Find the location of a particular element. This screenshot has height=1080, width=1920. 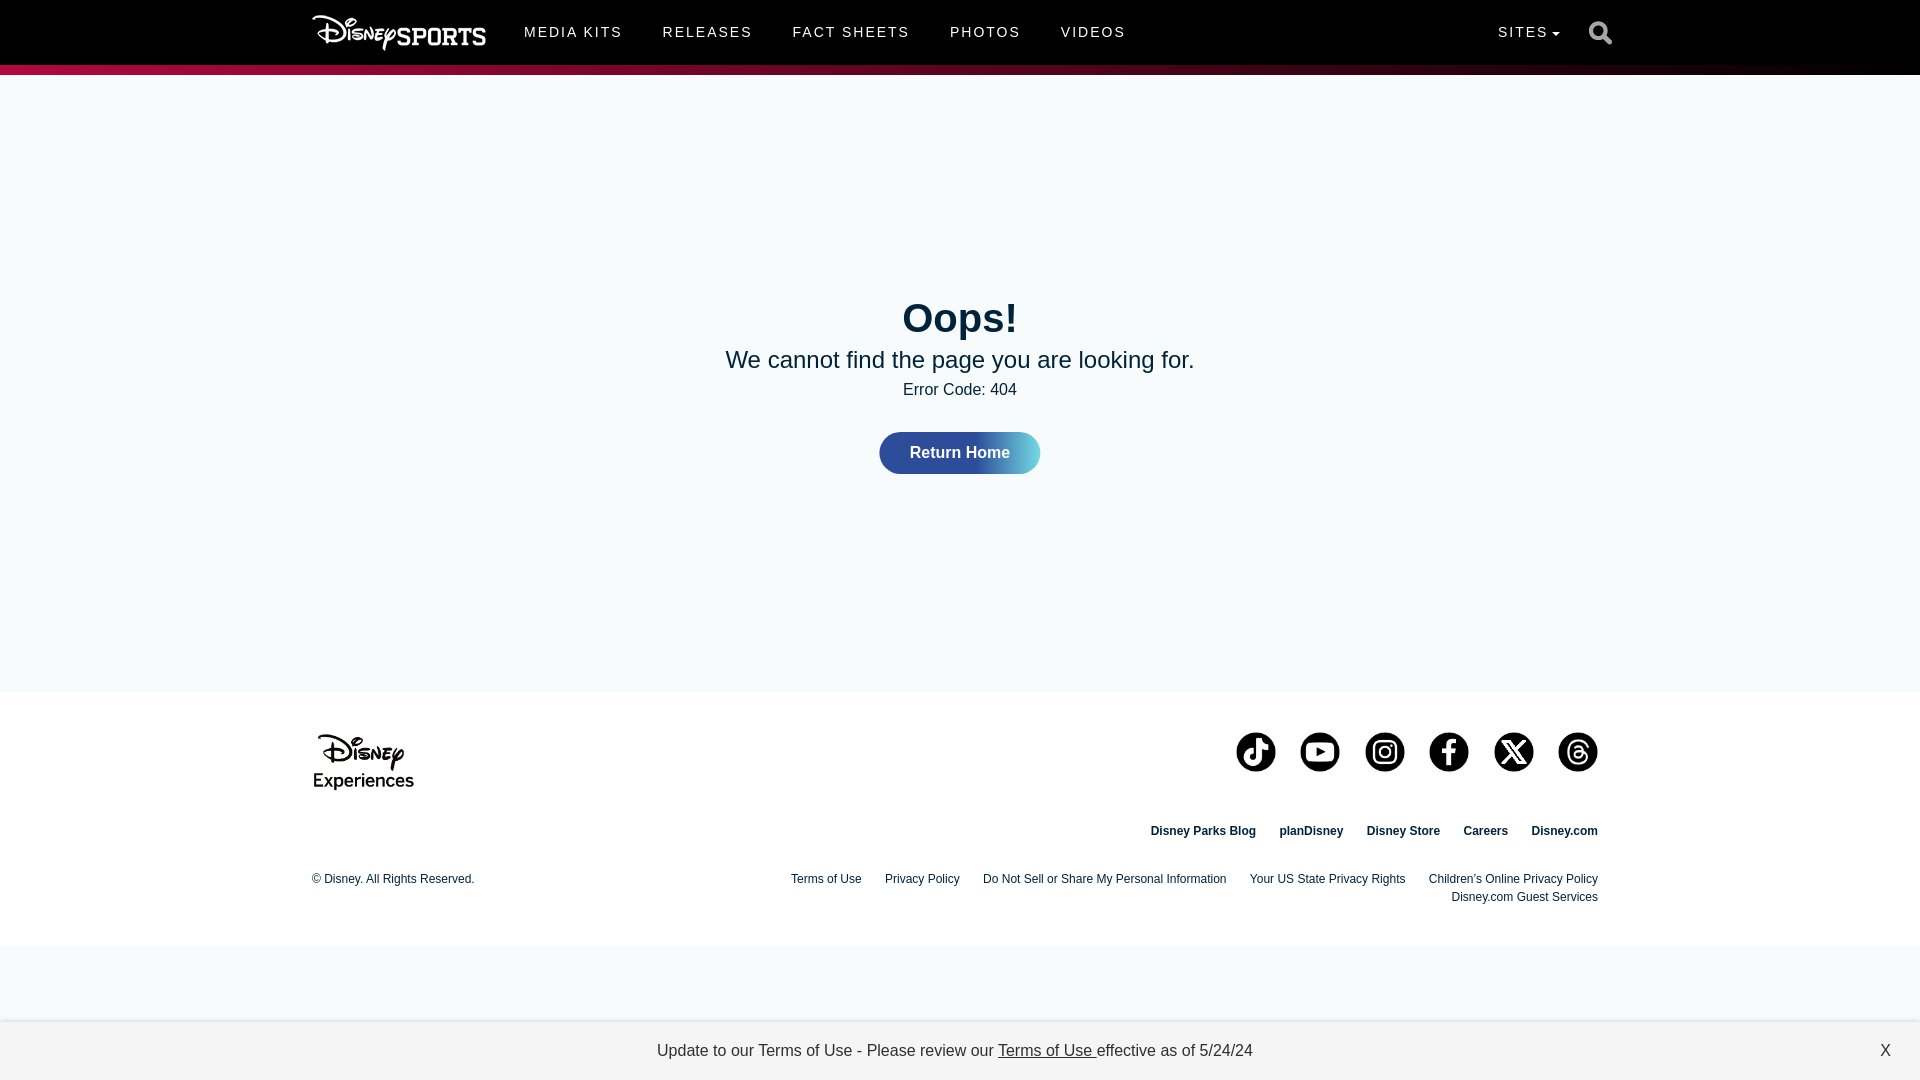

RELEASES is located at coordinates (52, 12).